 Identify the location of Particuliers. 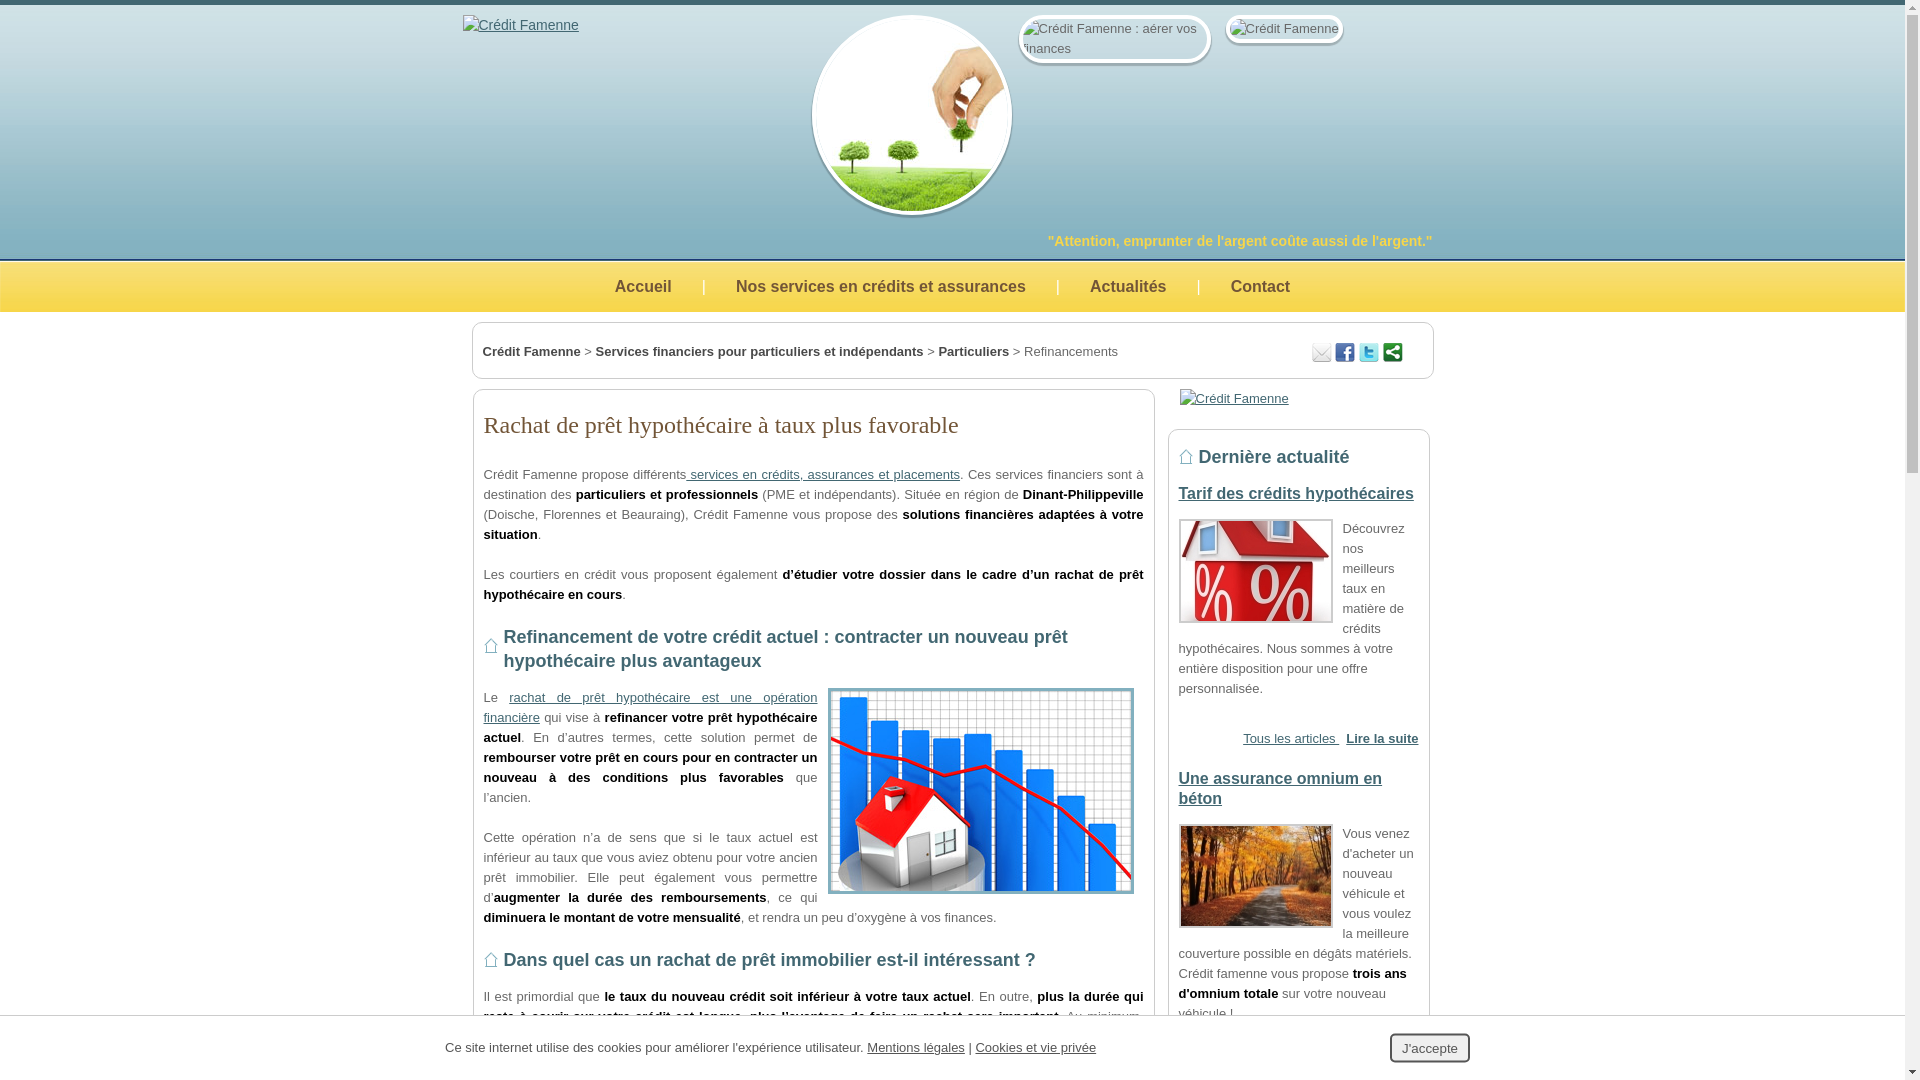
(974, 352).